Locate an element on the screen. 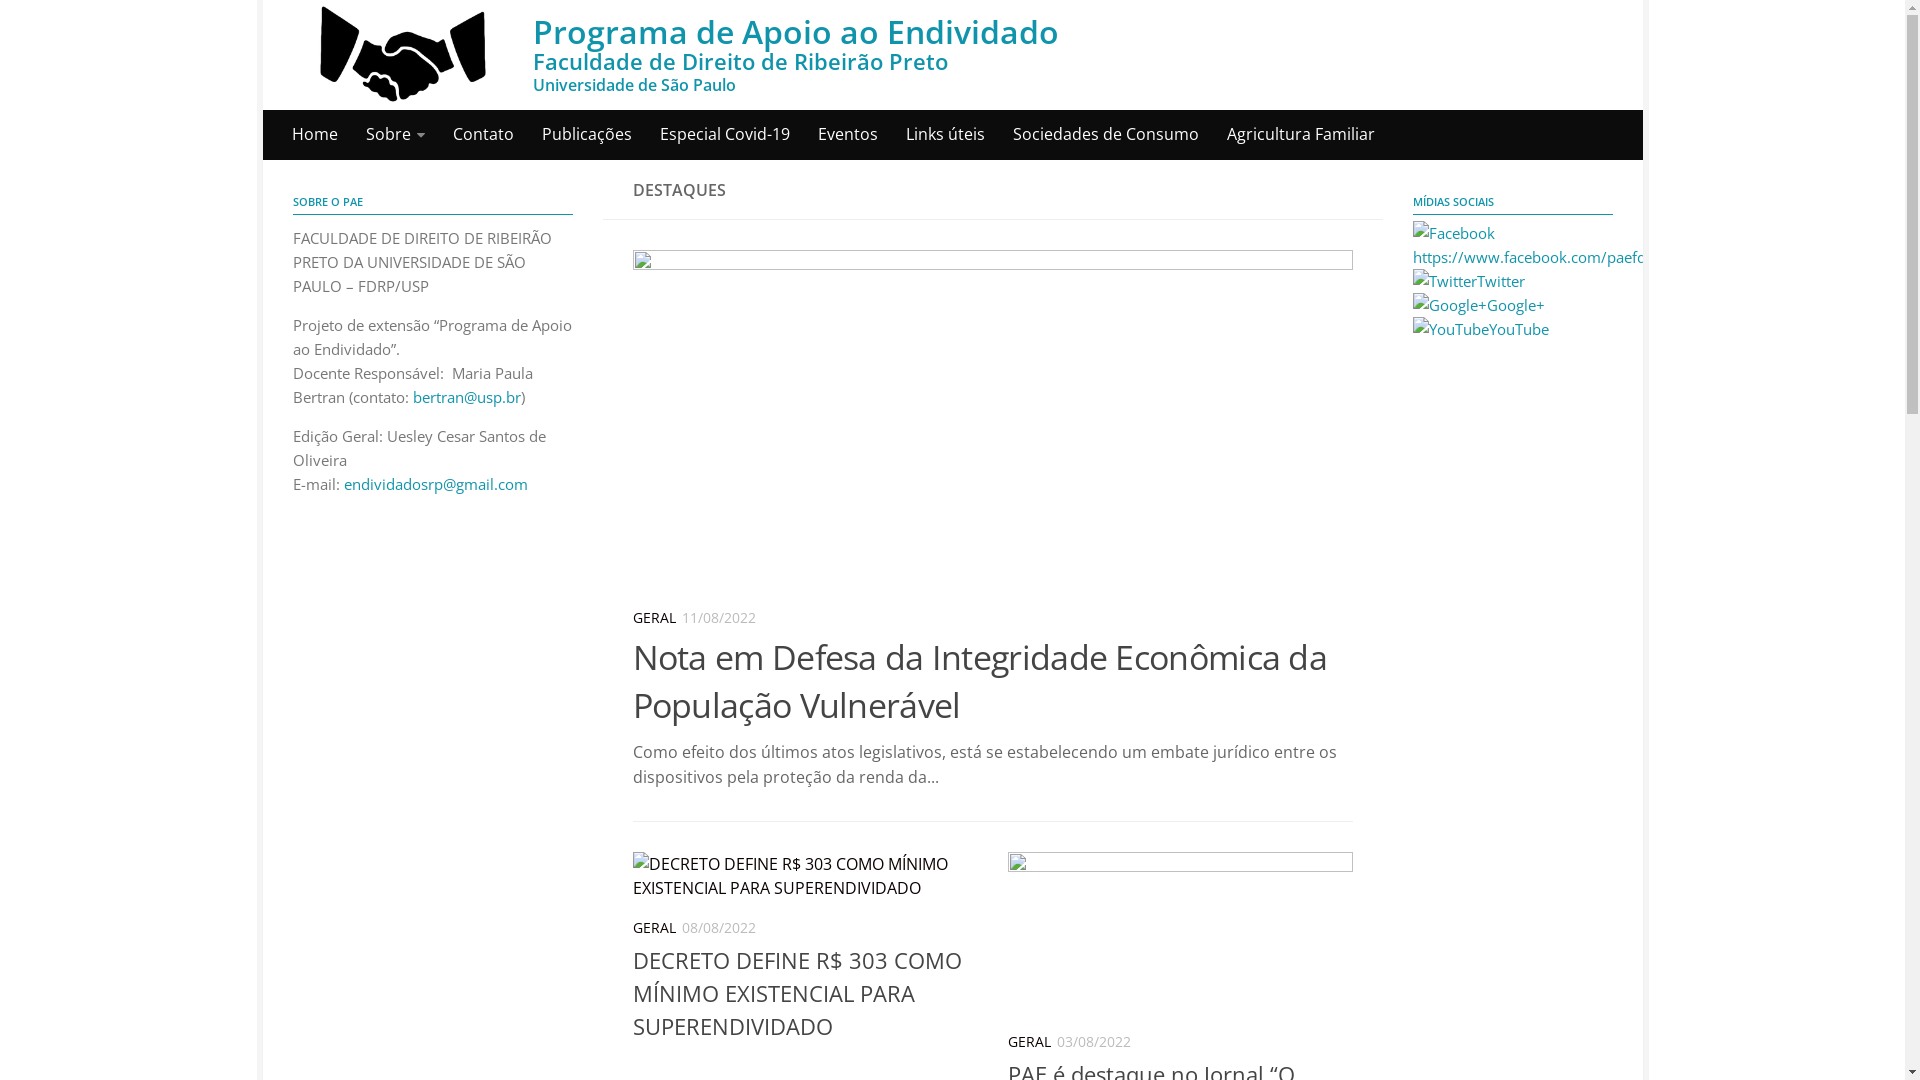 Image resolution: width=1920 pixels, height=1080 pixels. Facebook is located at coordinates (1453, 233).